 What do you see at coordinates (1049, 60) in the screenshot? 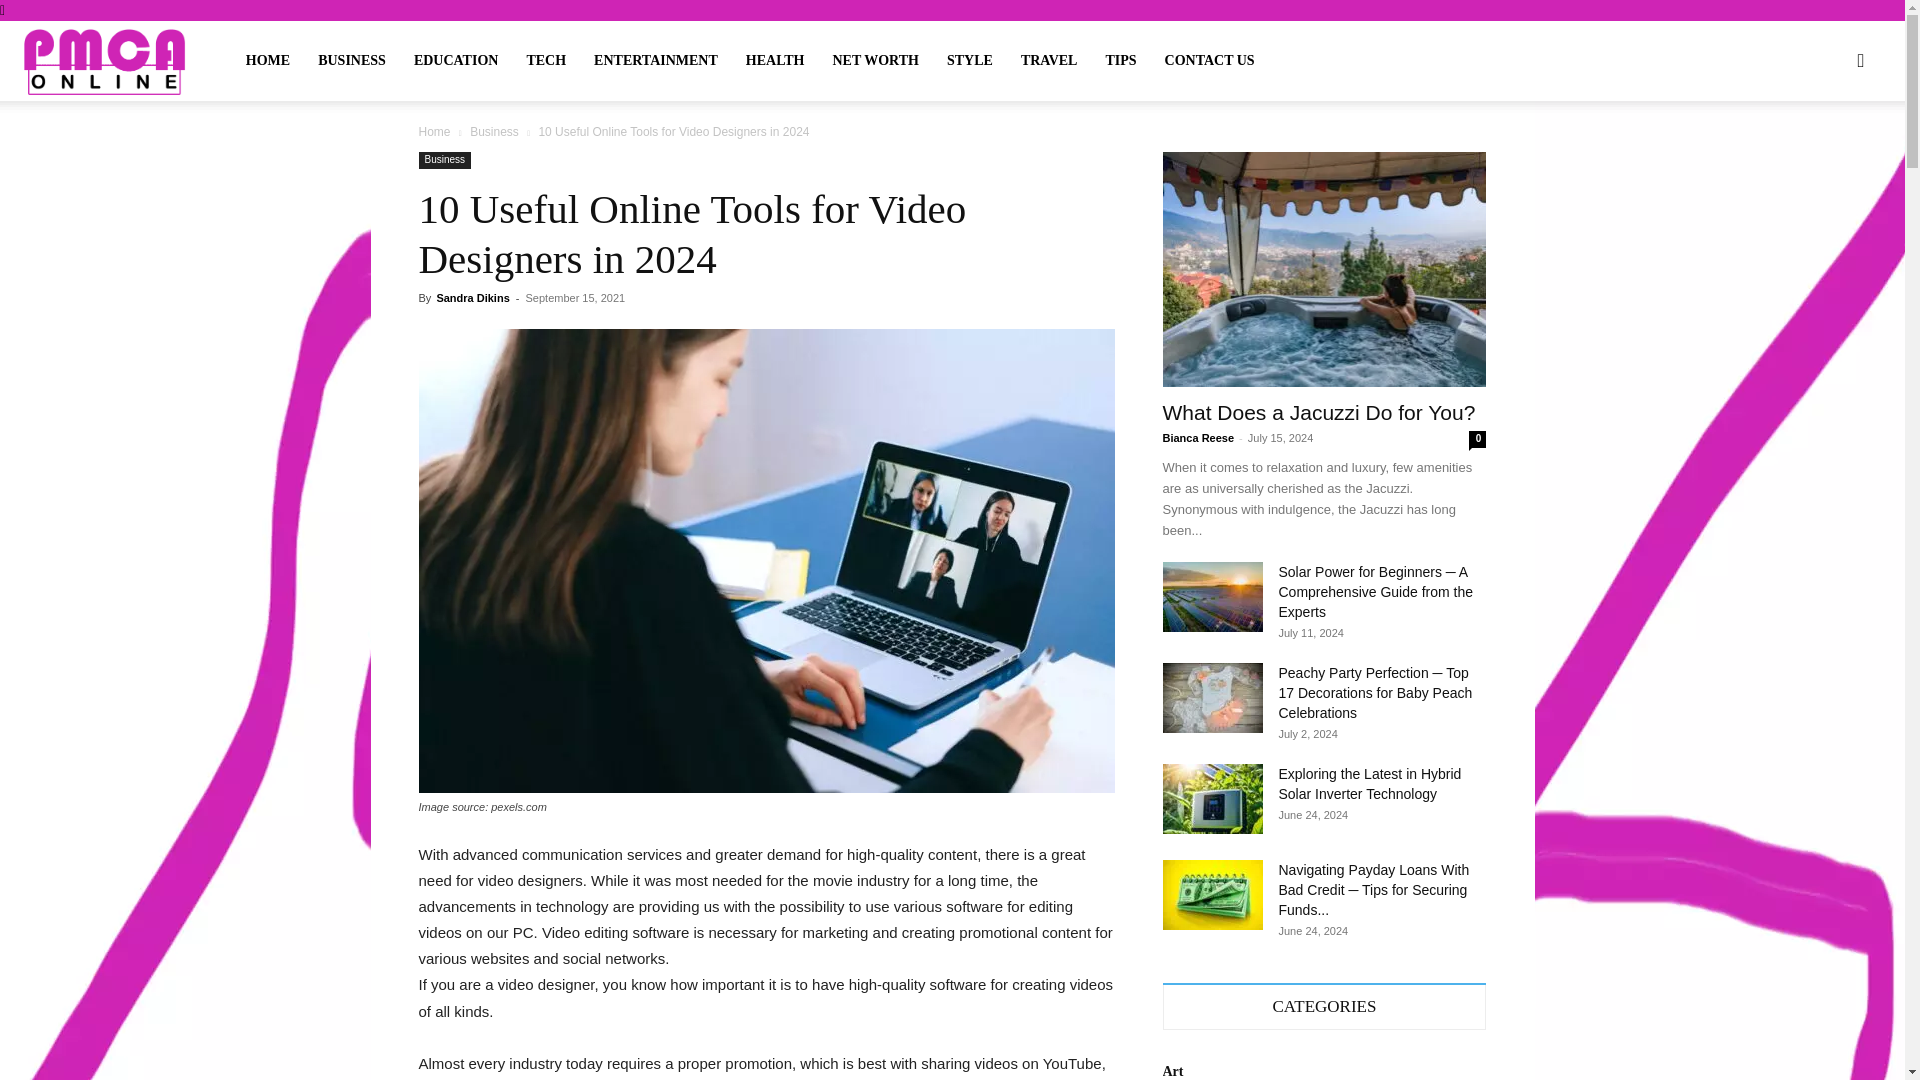
I see `TRAVEL` at bounding box center [1049, 60].